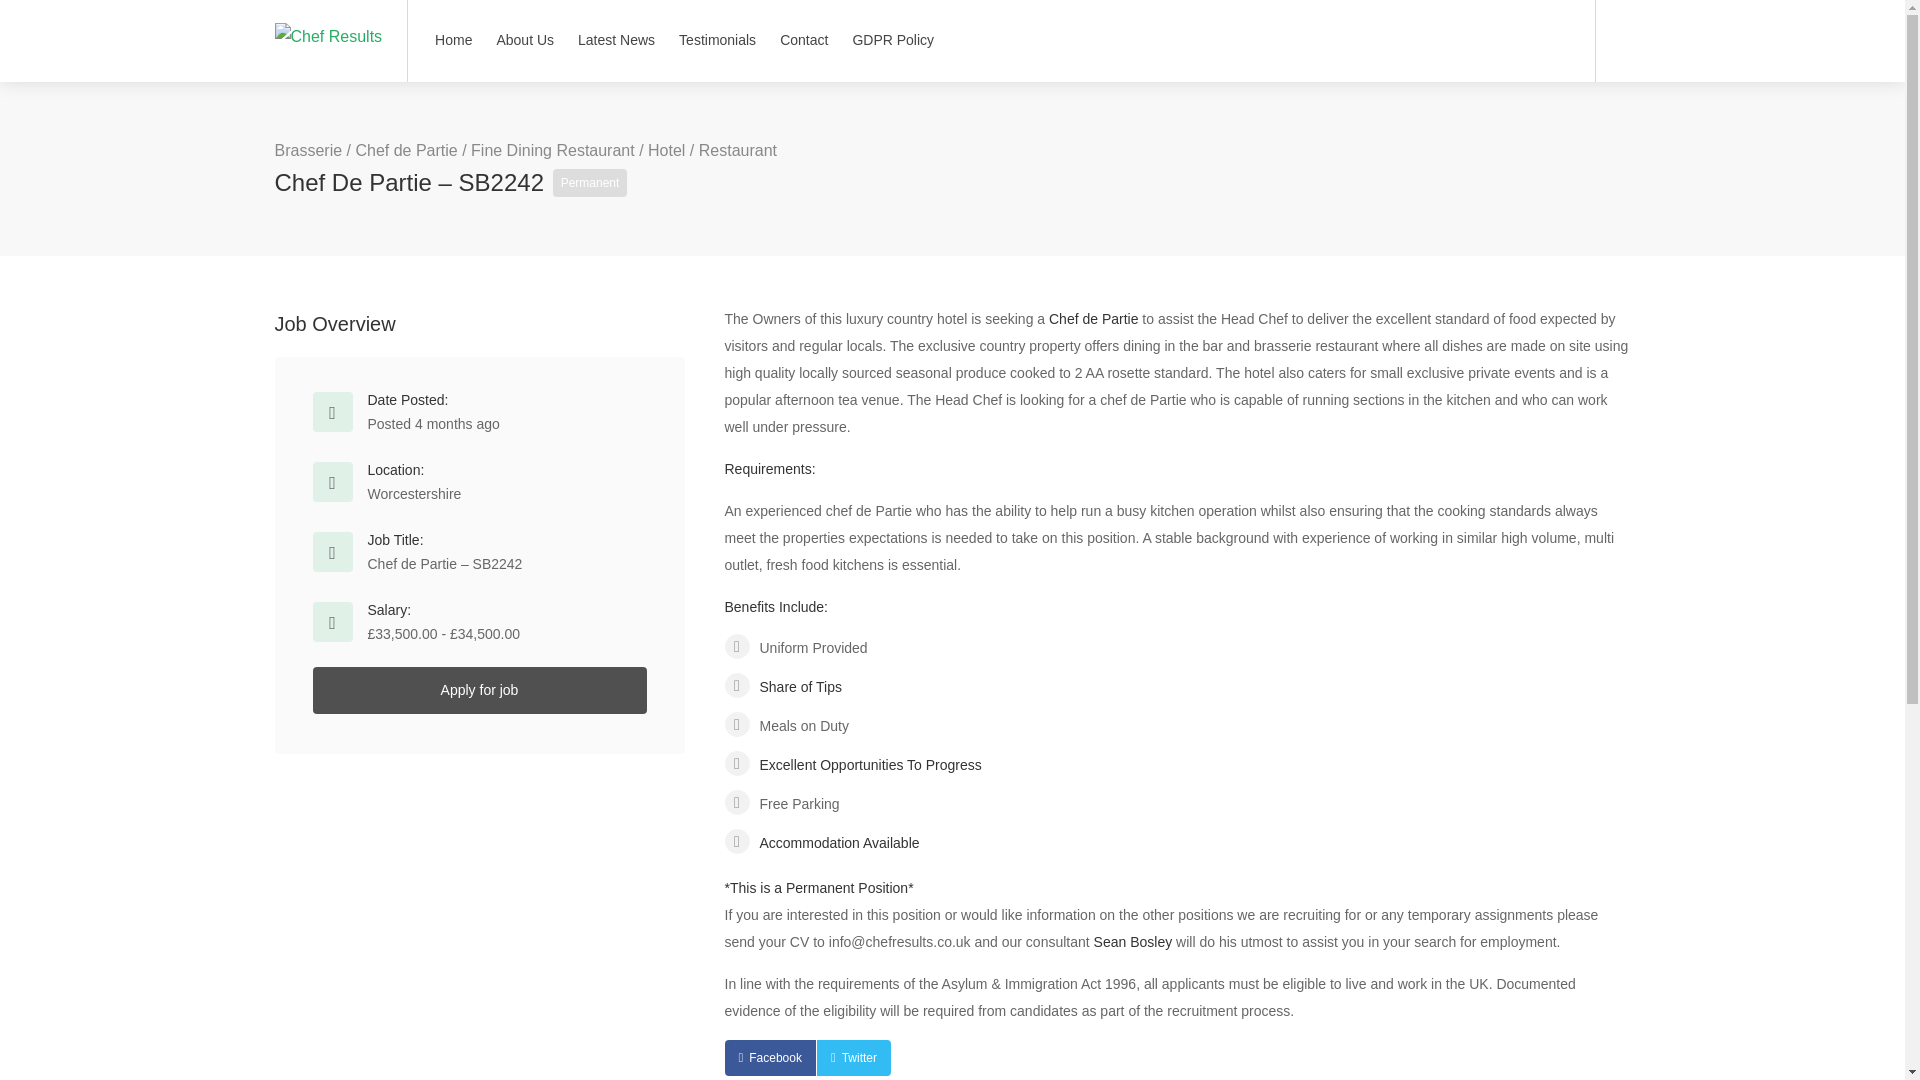 The height and width of the screenshot is (1080, 1920). Describe the element at coordinates (406, 150) in the screenshot. I see `Chef de Partie` at that location.